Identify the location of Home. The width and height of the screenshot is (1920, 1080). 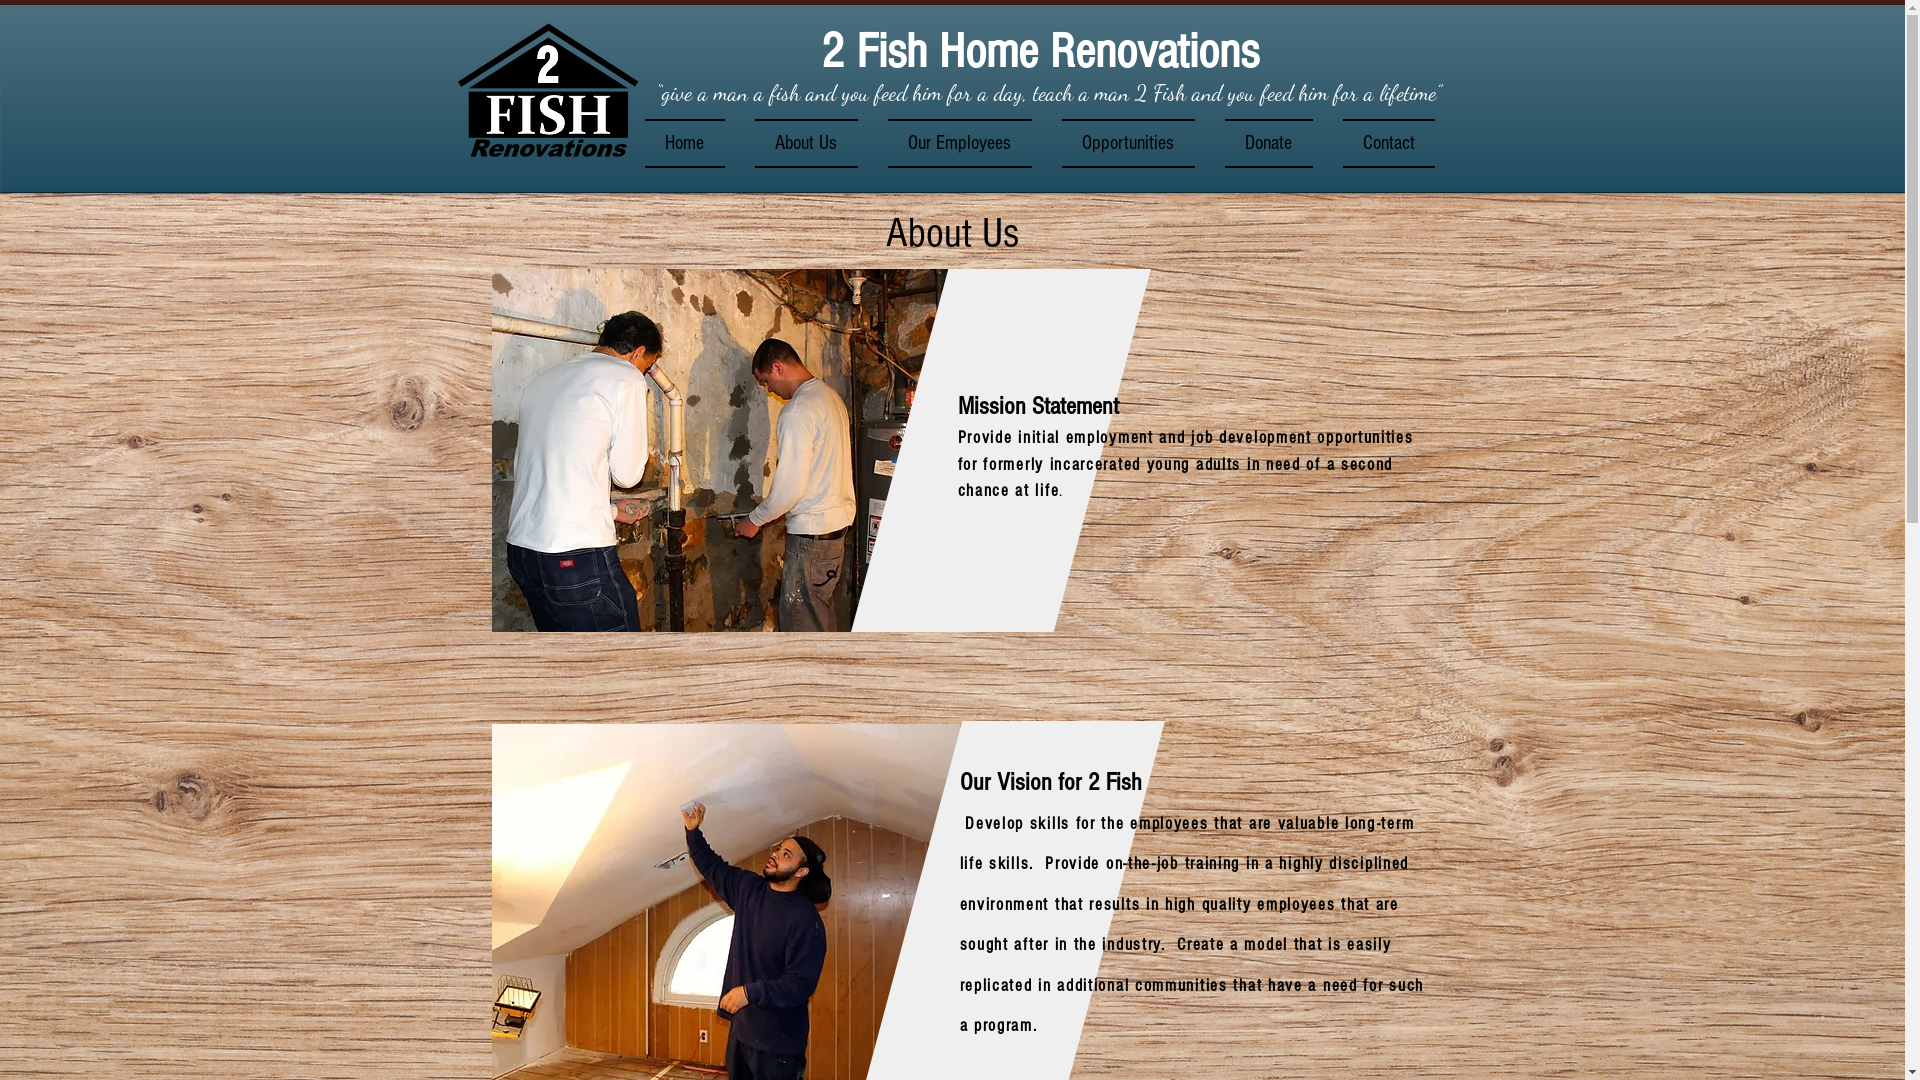
(692, 144).